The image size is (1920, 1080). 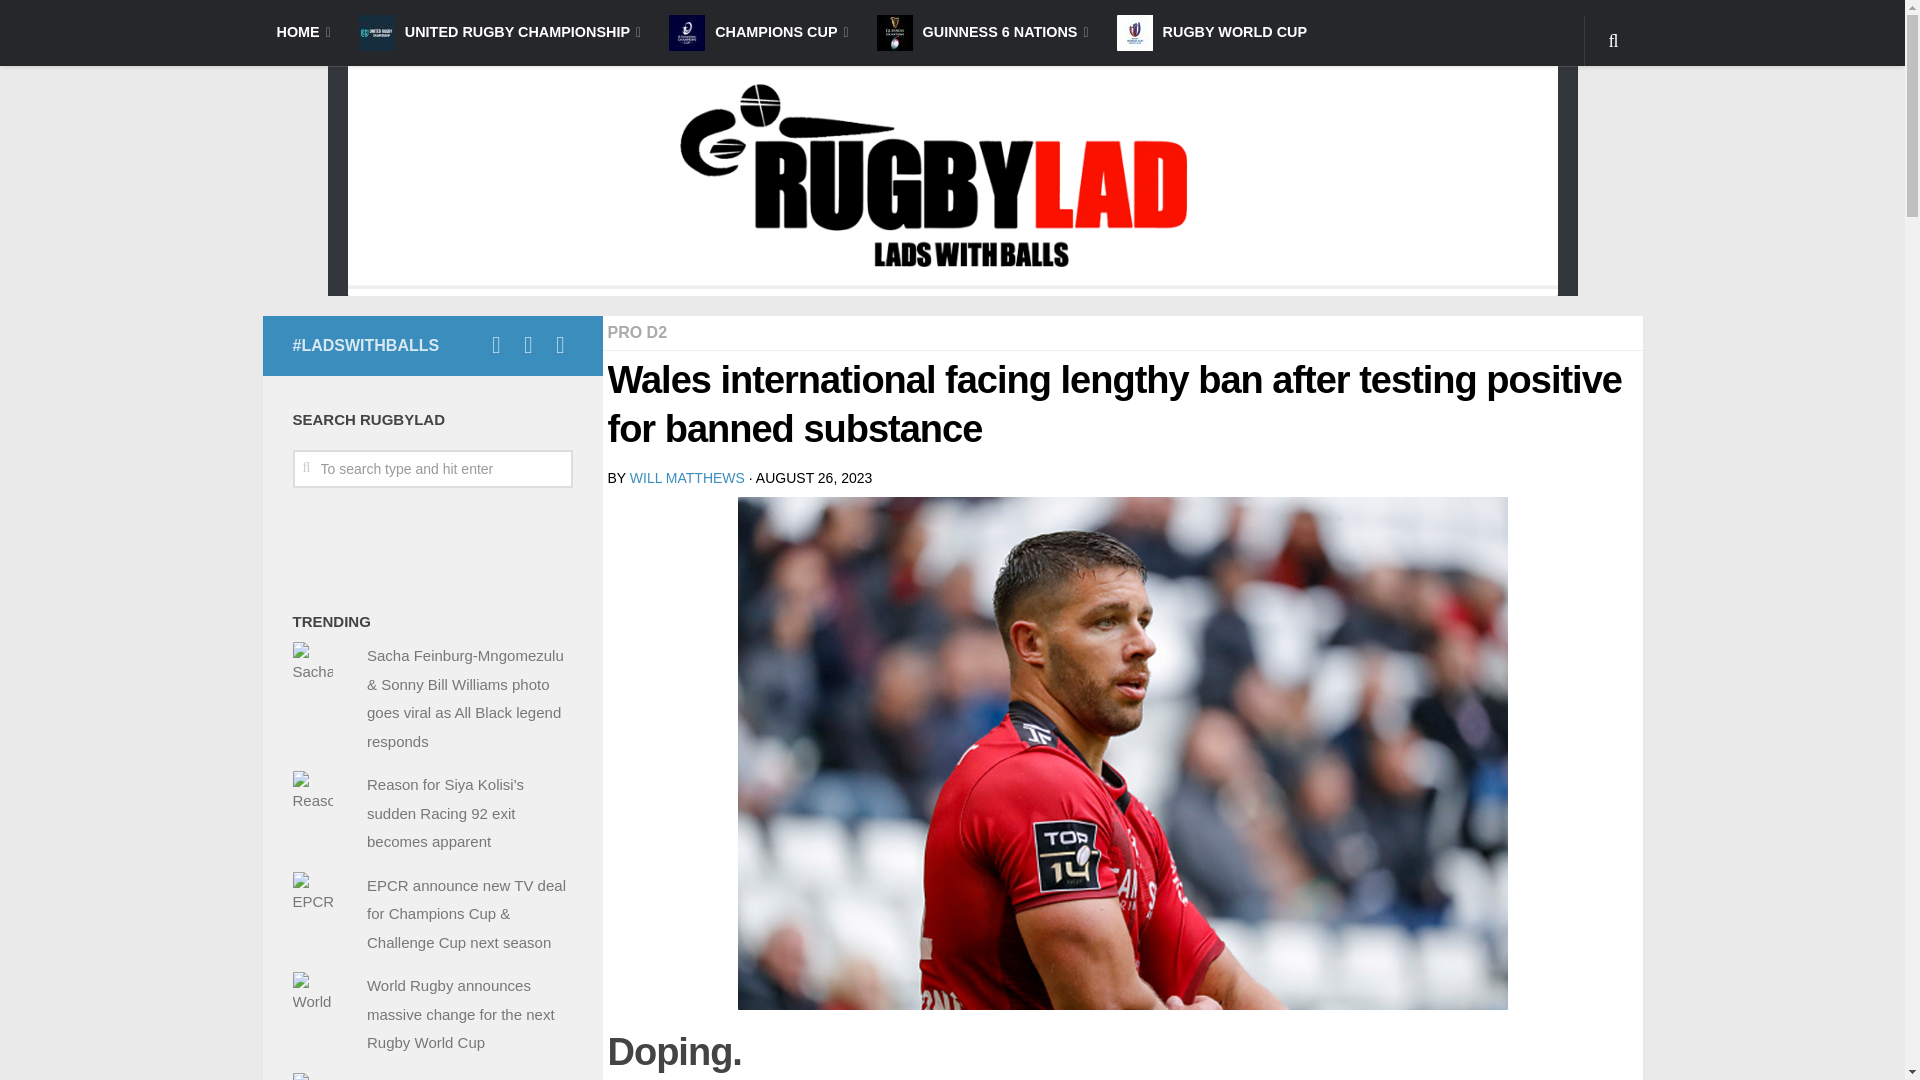 What do you see at coordinates (302, 32) in the screenshot?
I see `HOME` at bounding box center [302, 32].